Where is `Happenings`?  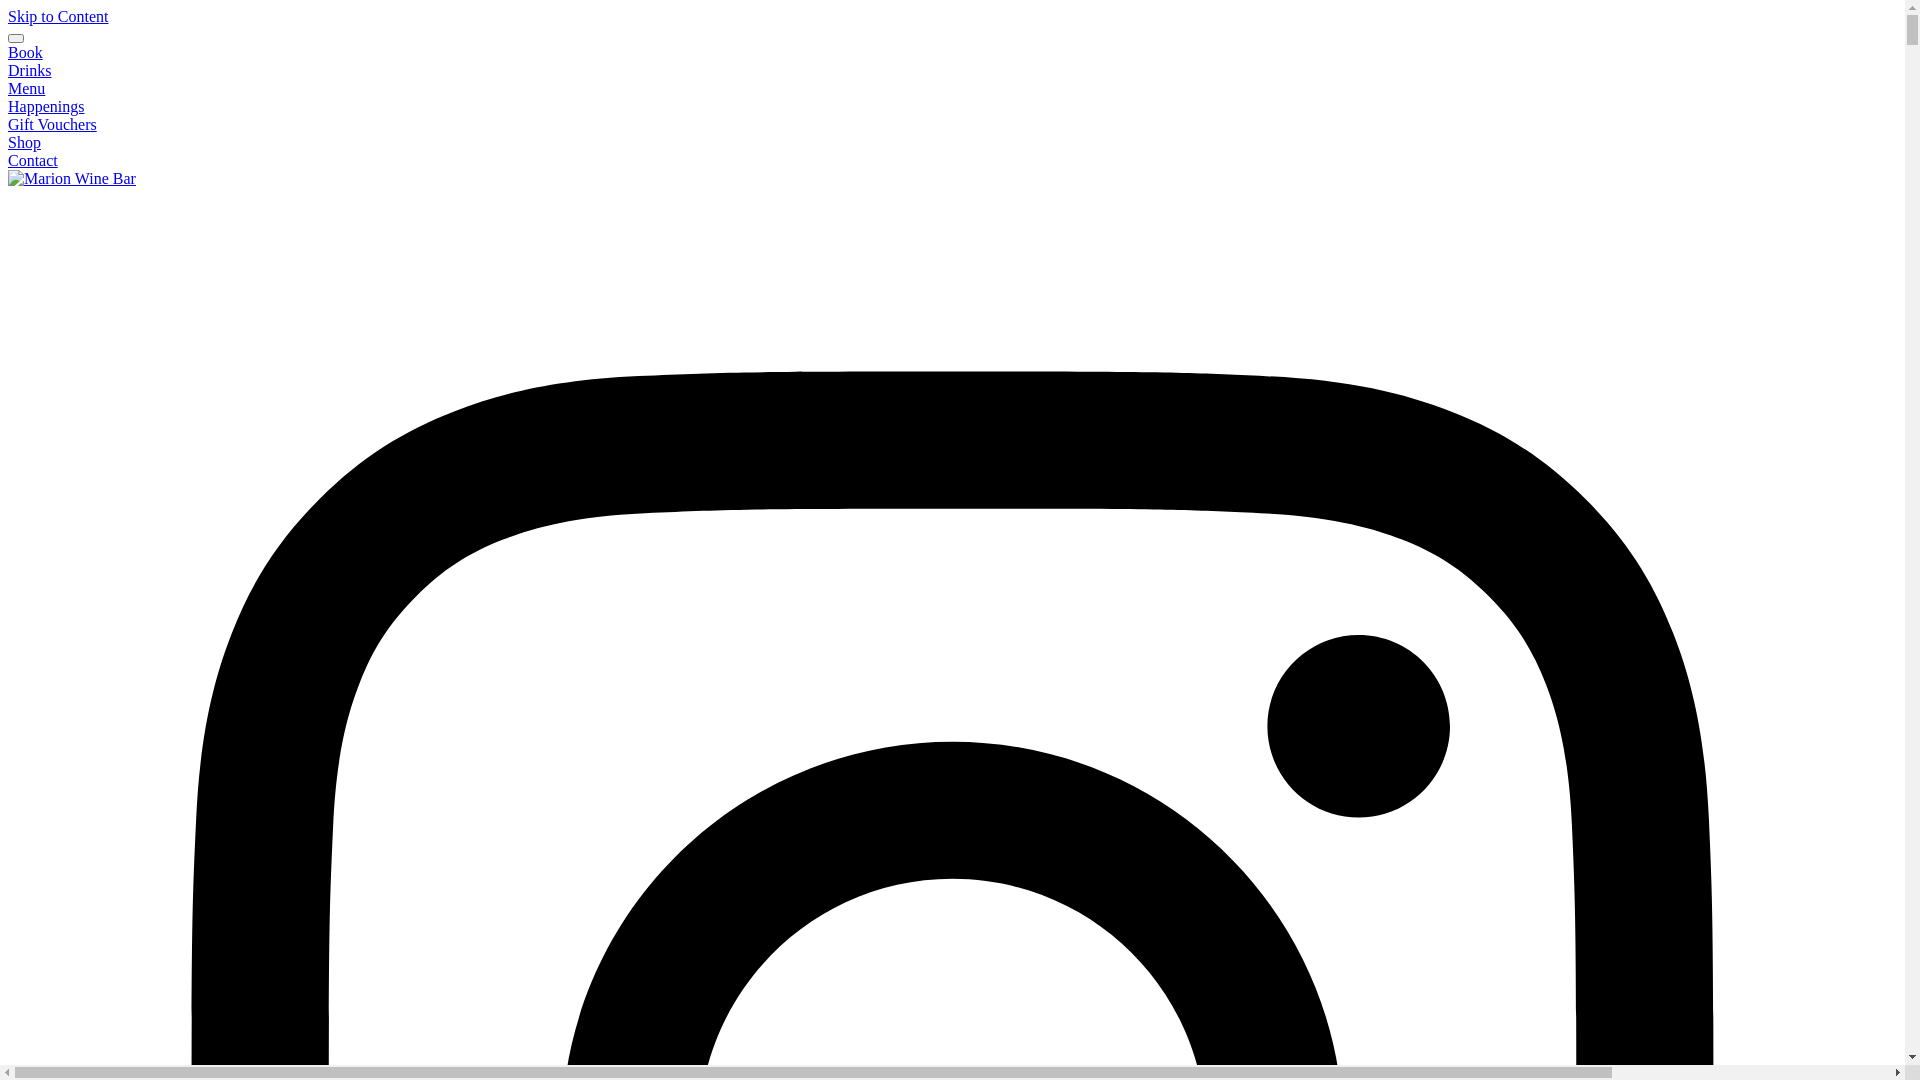
Happenings is located at coordinates (46, 106).